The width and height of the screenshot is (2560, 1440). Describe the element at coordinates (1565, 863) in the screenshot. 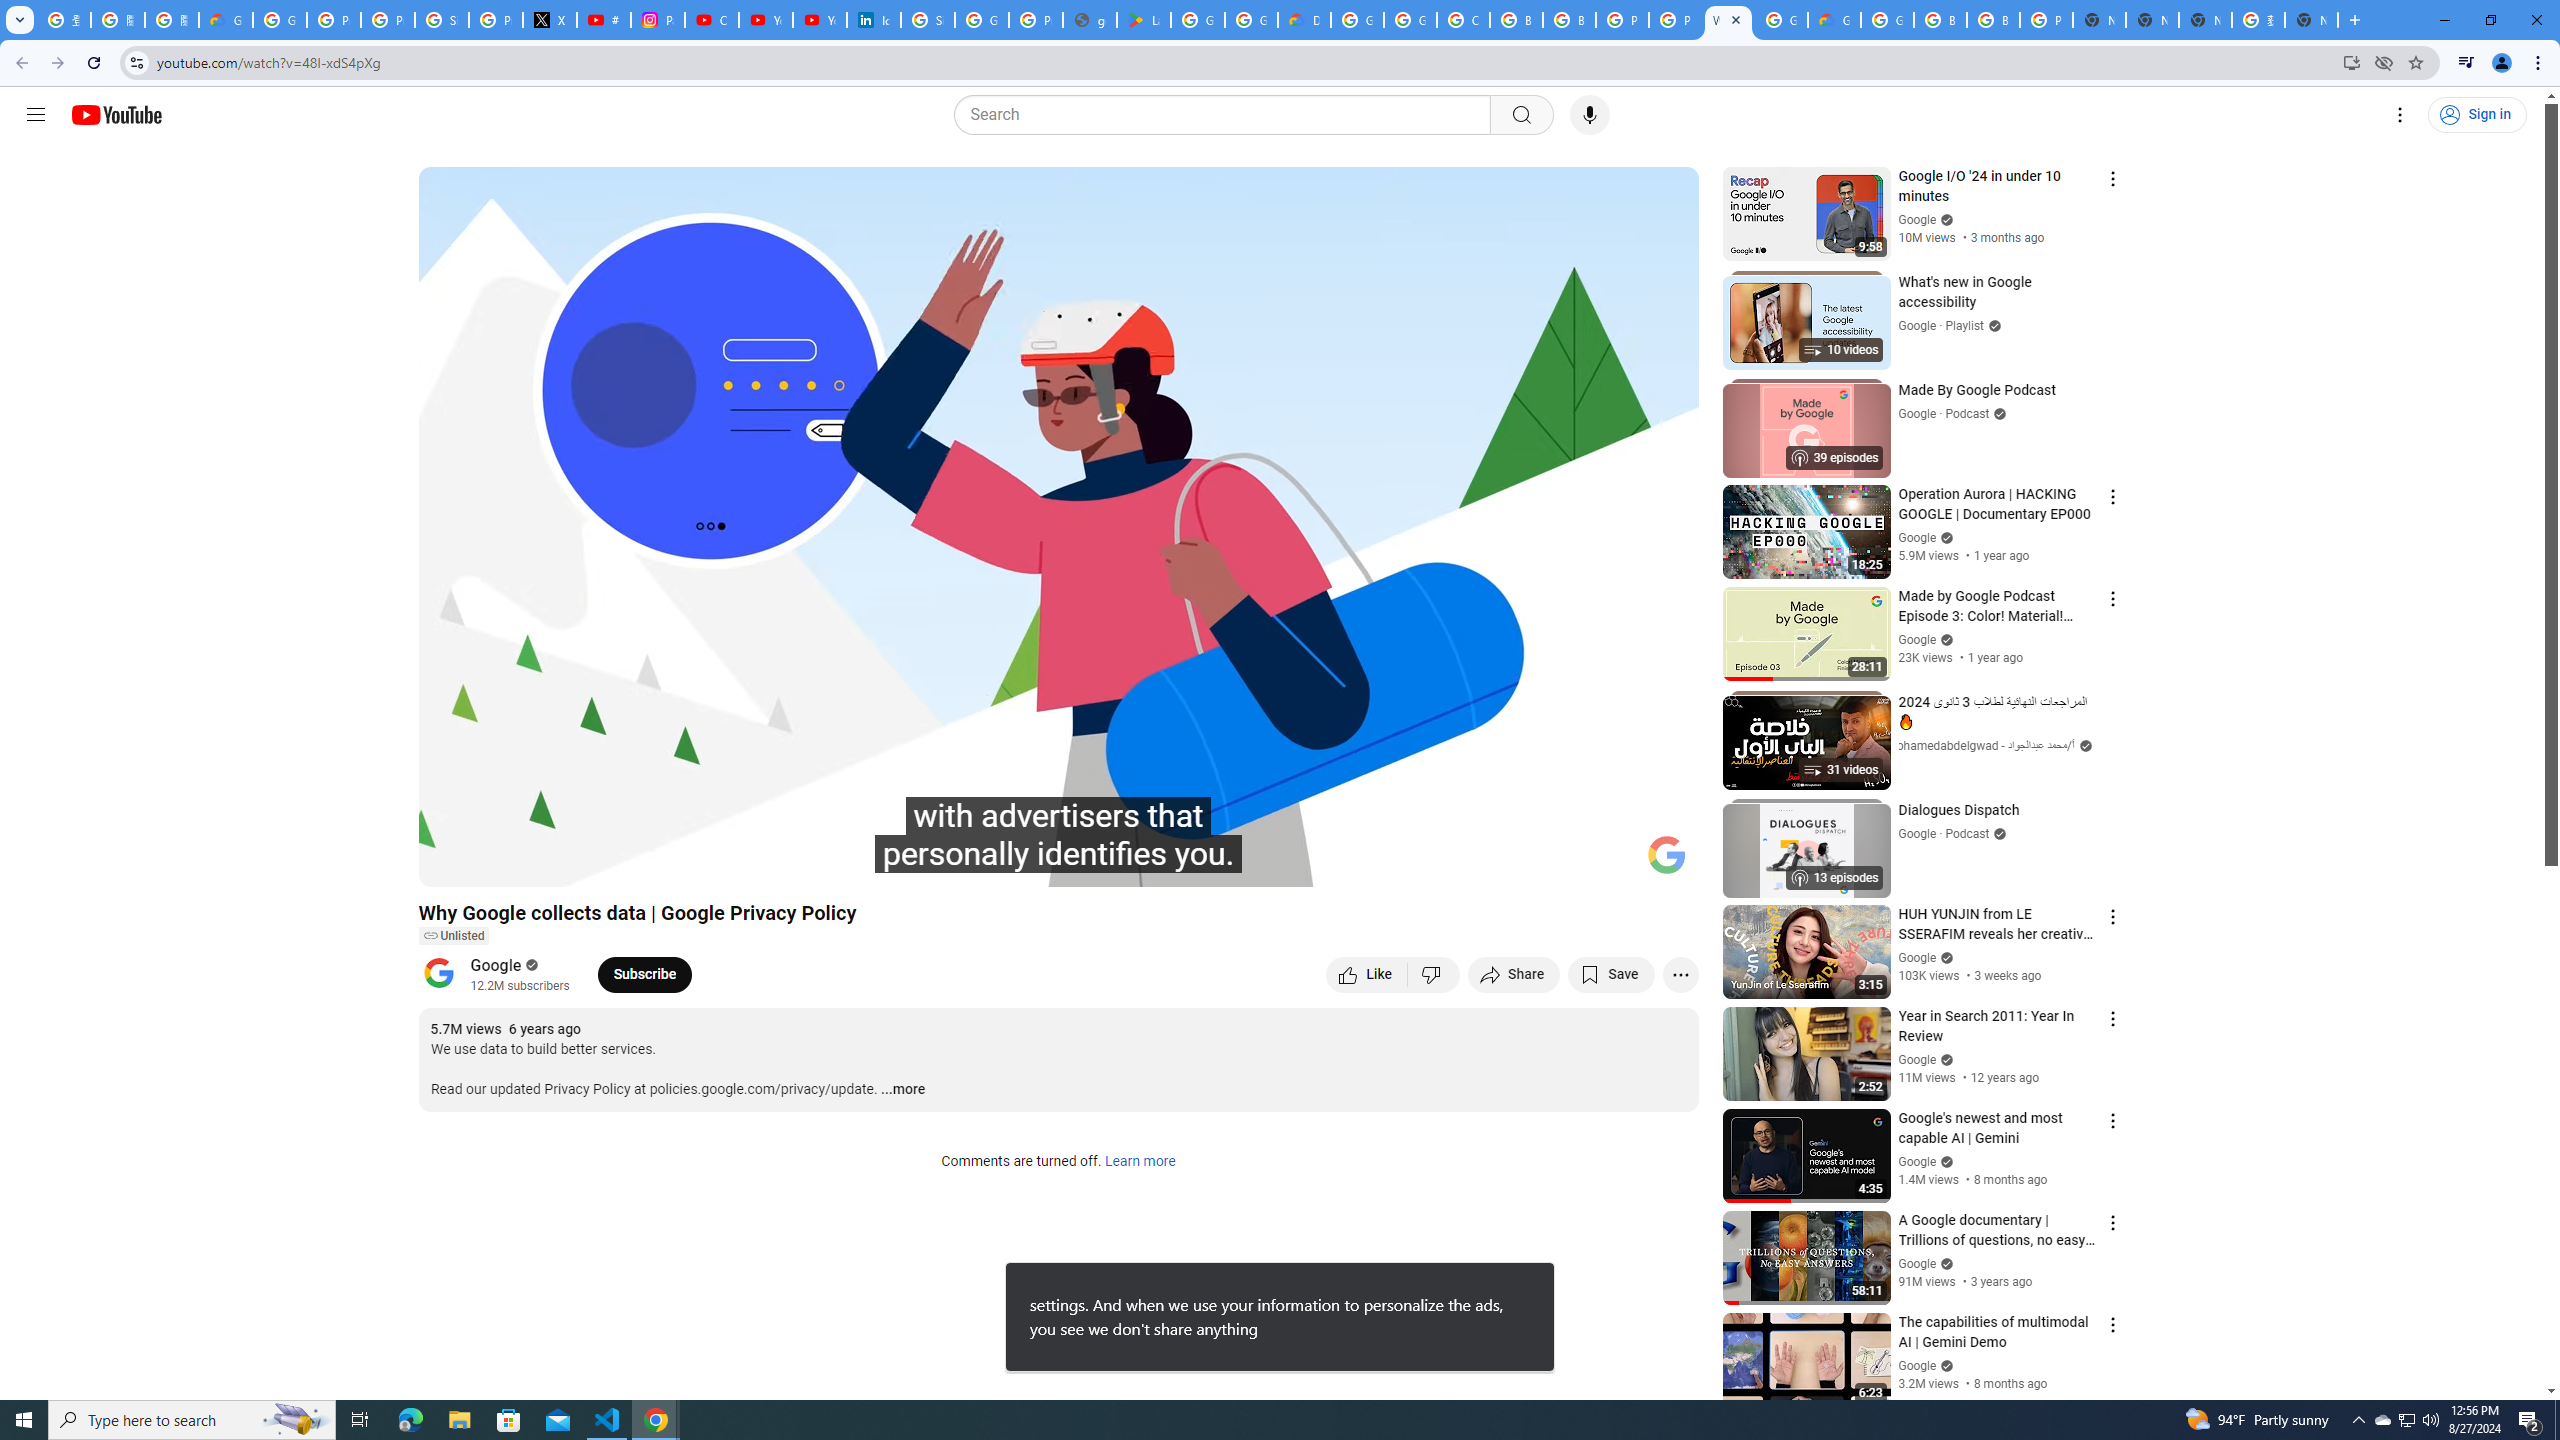

I see `Miniplayer (i)` at that location.